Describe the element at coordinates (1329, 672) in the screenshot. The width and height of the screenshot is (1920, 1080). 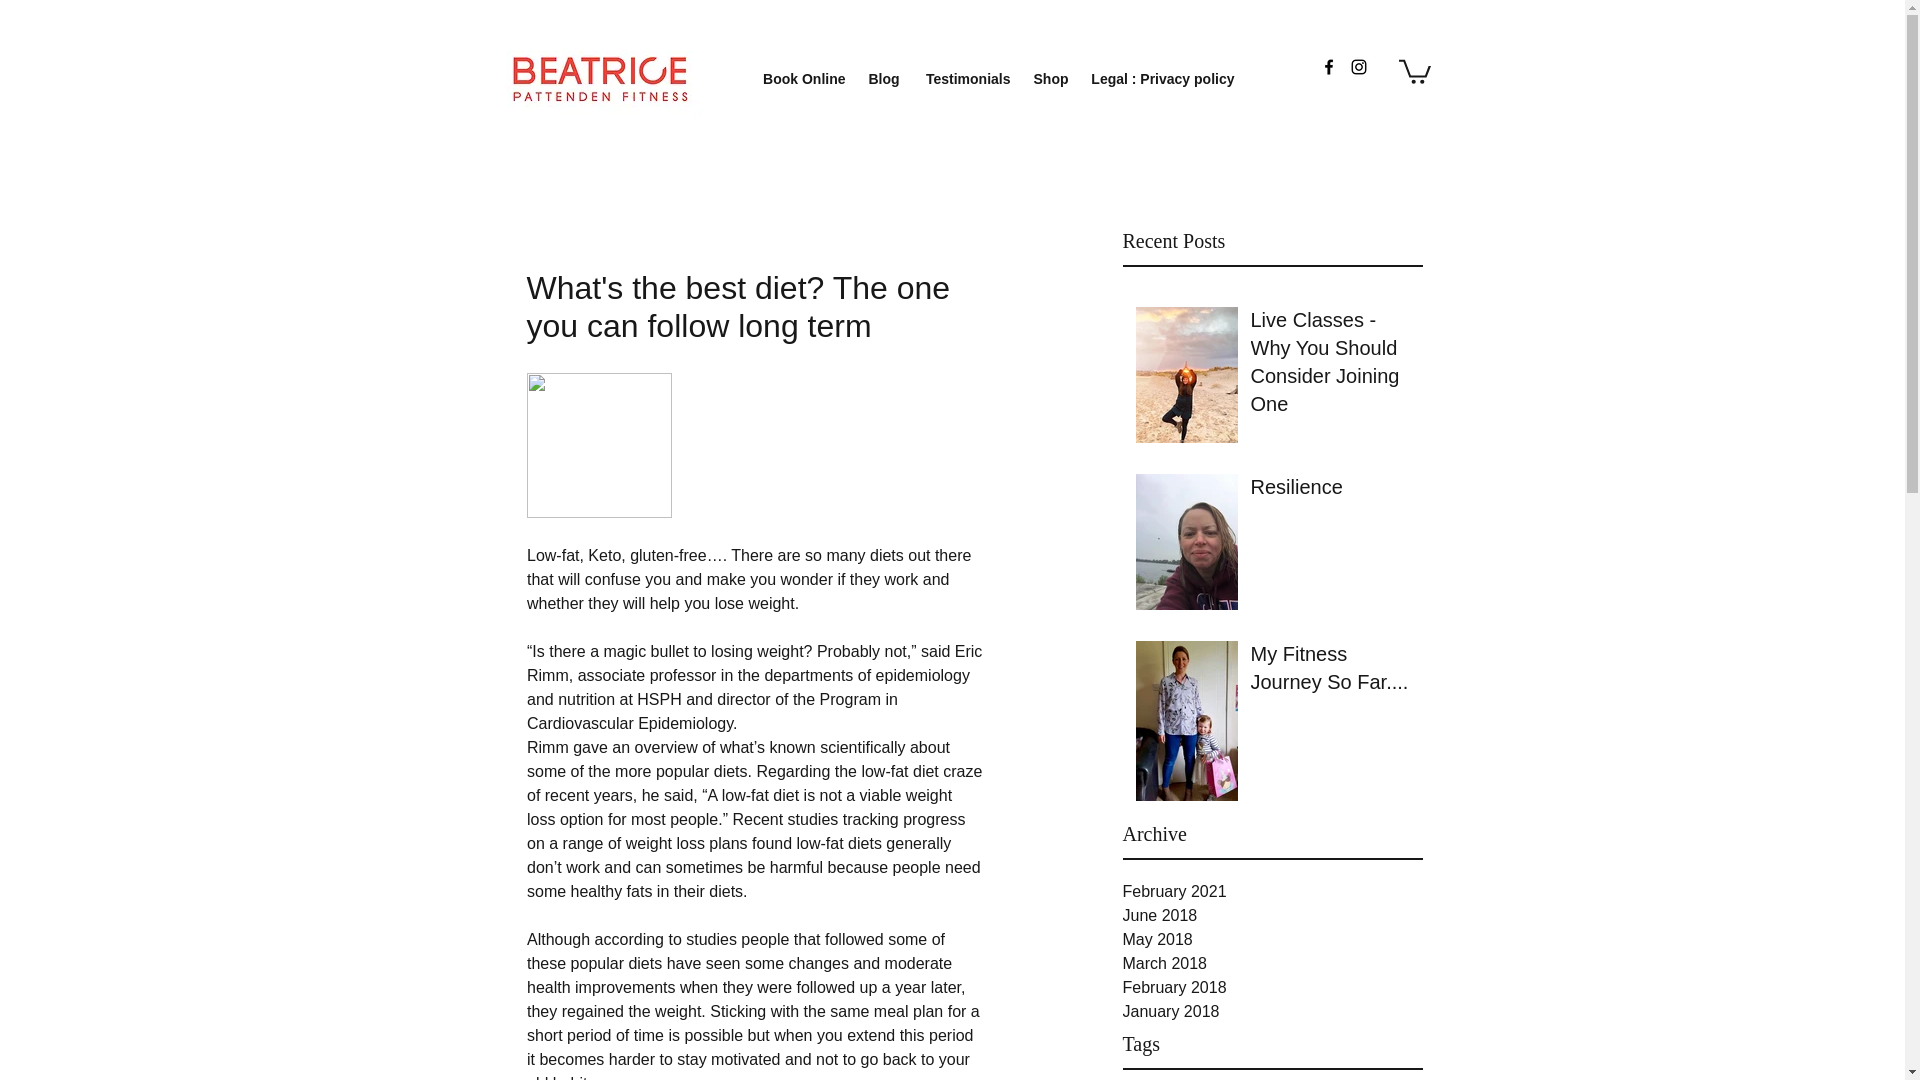
I see `My Fitness Journey So Far....` at that location.